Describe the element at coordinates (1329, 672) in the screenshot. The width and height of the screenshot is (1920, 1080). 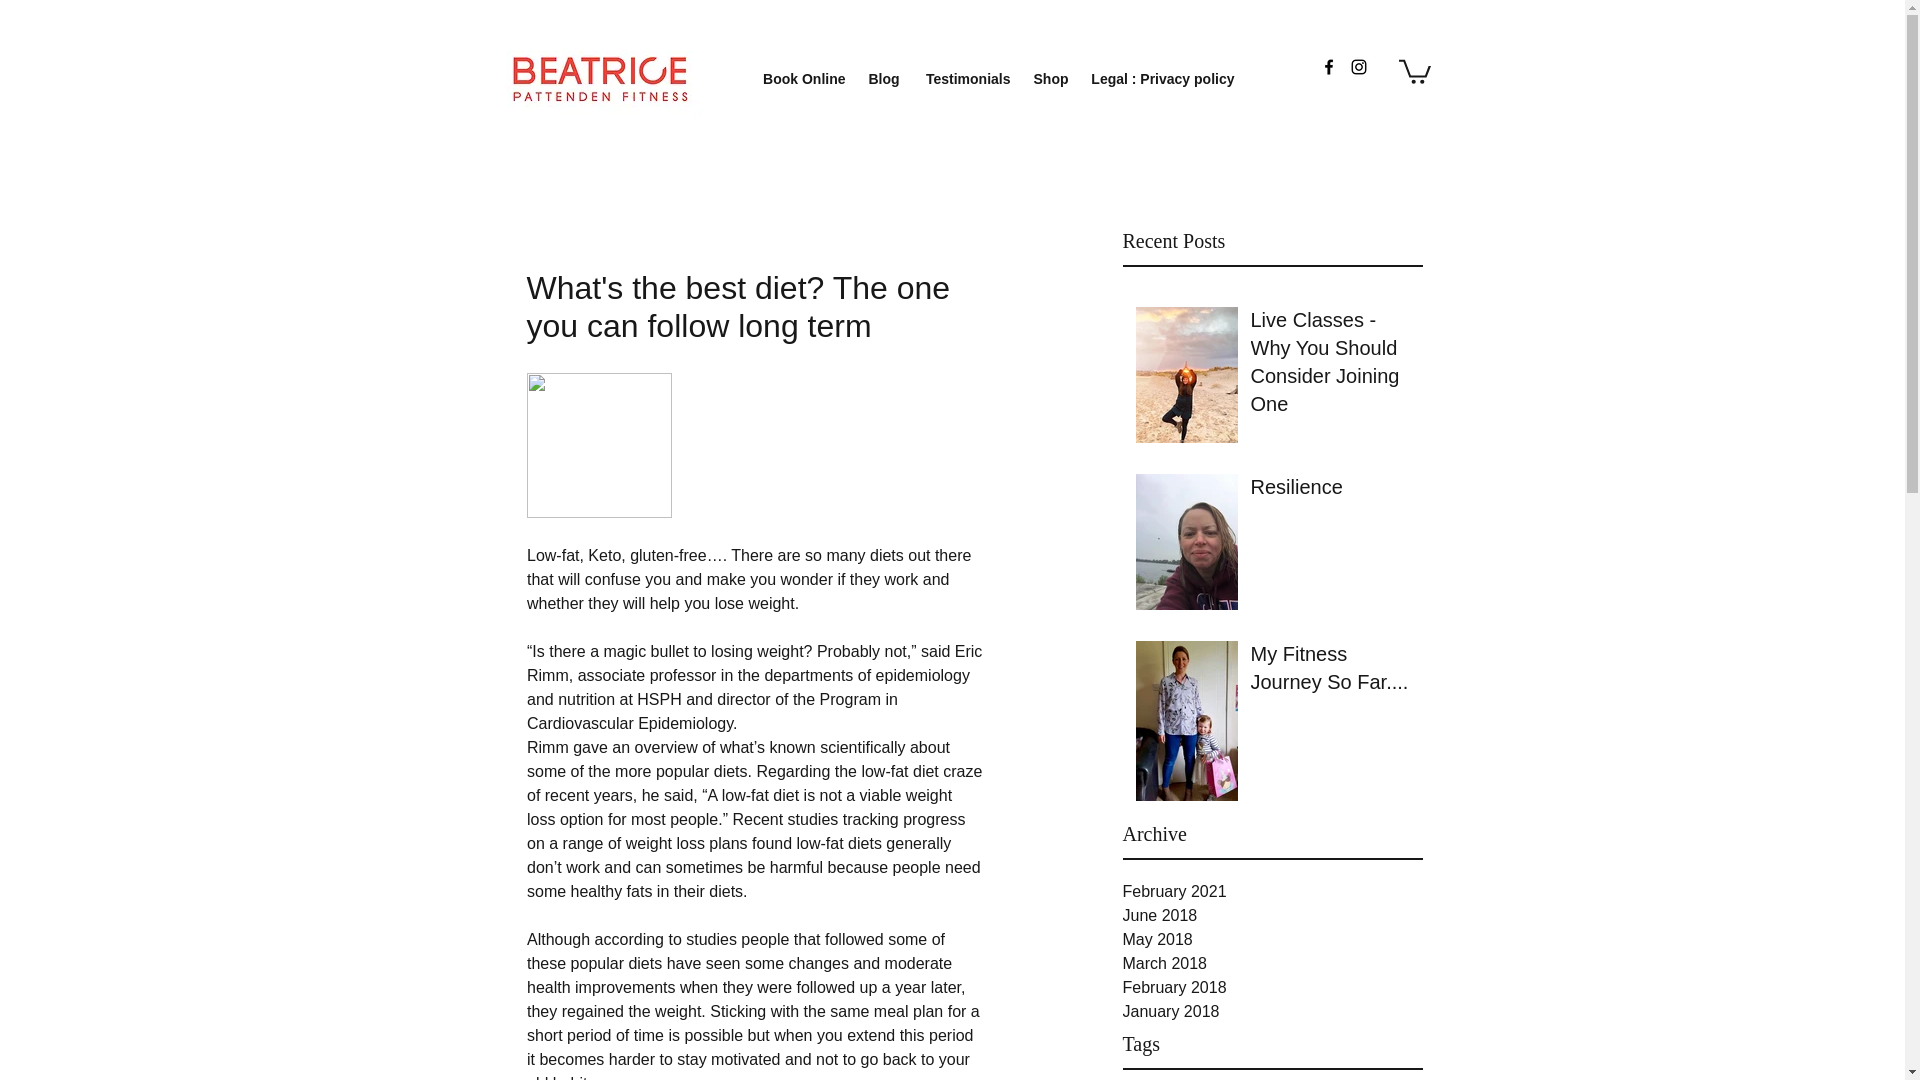
I see `My Fitness Journey So Far....` at that location.